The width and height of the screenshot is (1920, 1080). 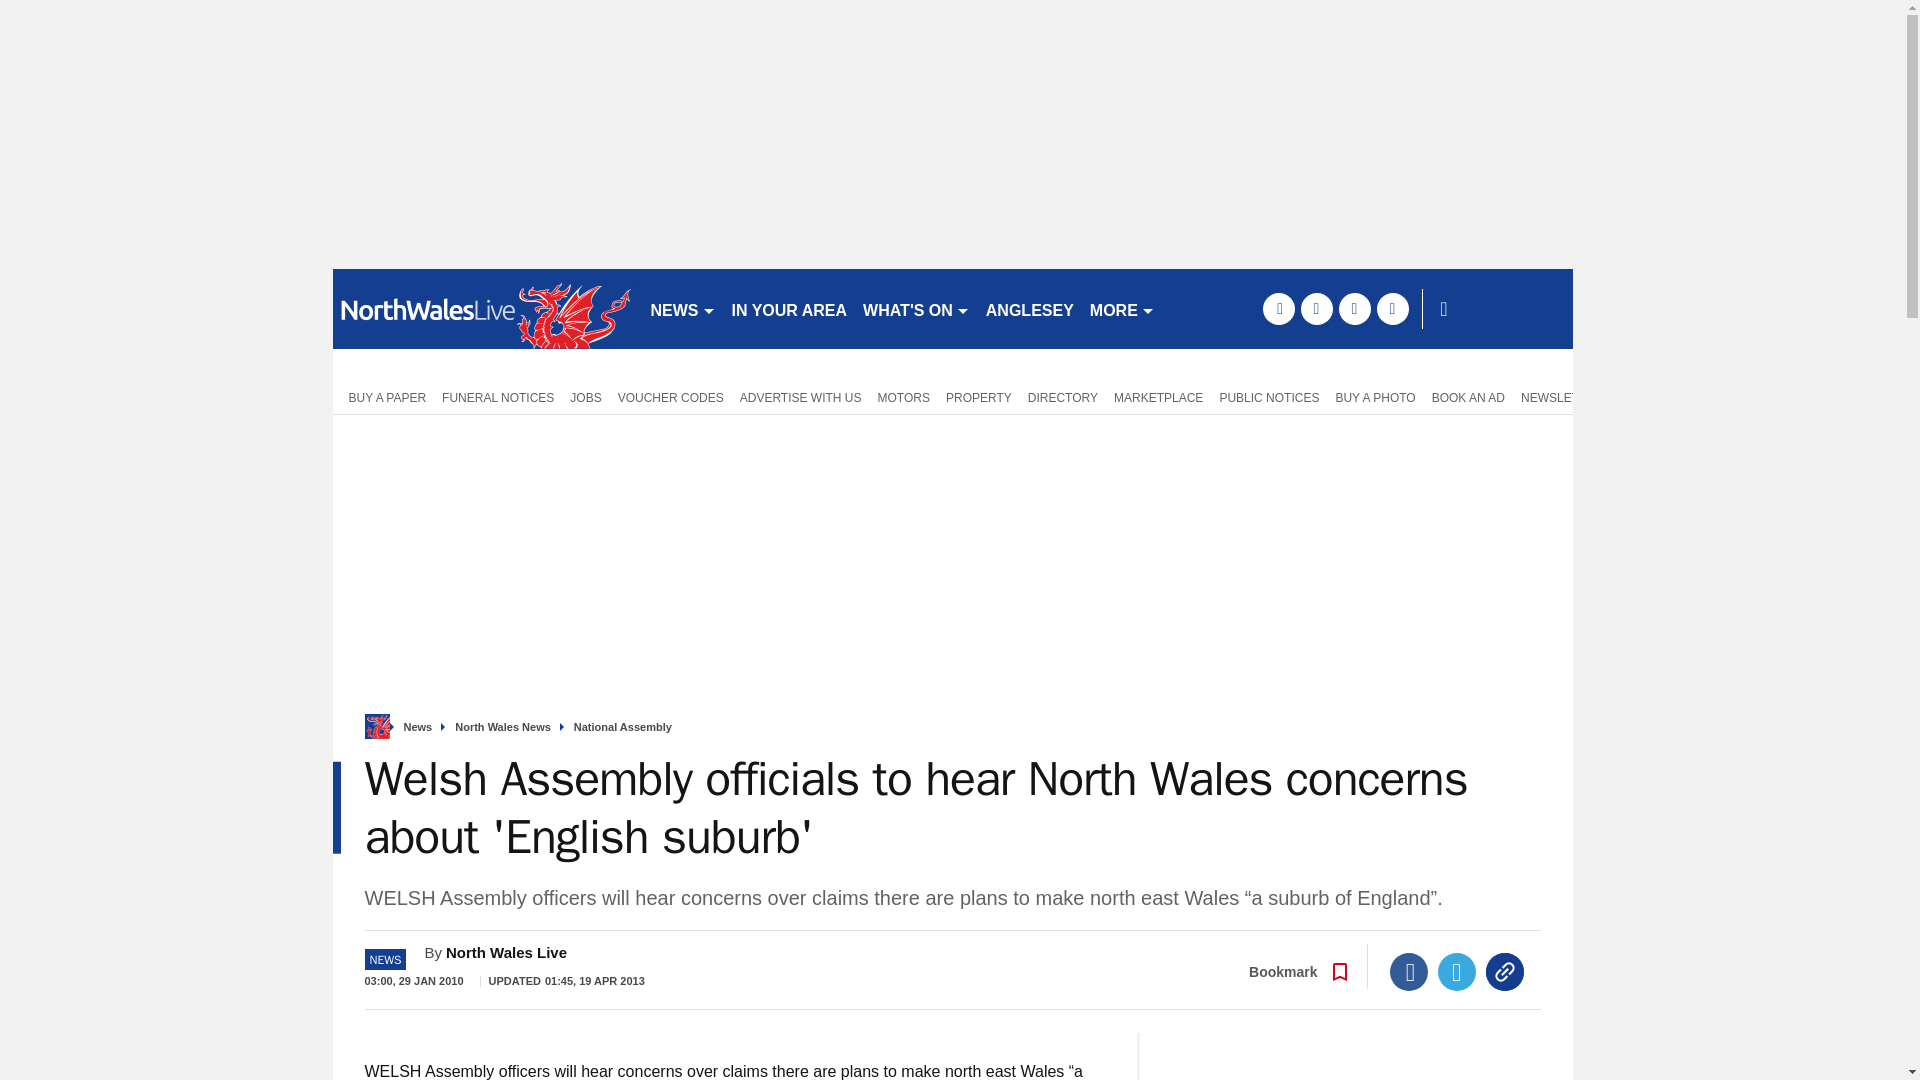 What do you see at coordinates (1278, 308) in the screenshot?
I see `facebook` at bounding box center [1278, 308].